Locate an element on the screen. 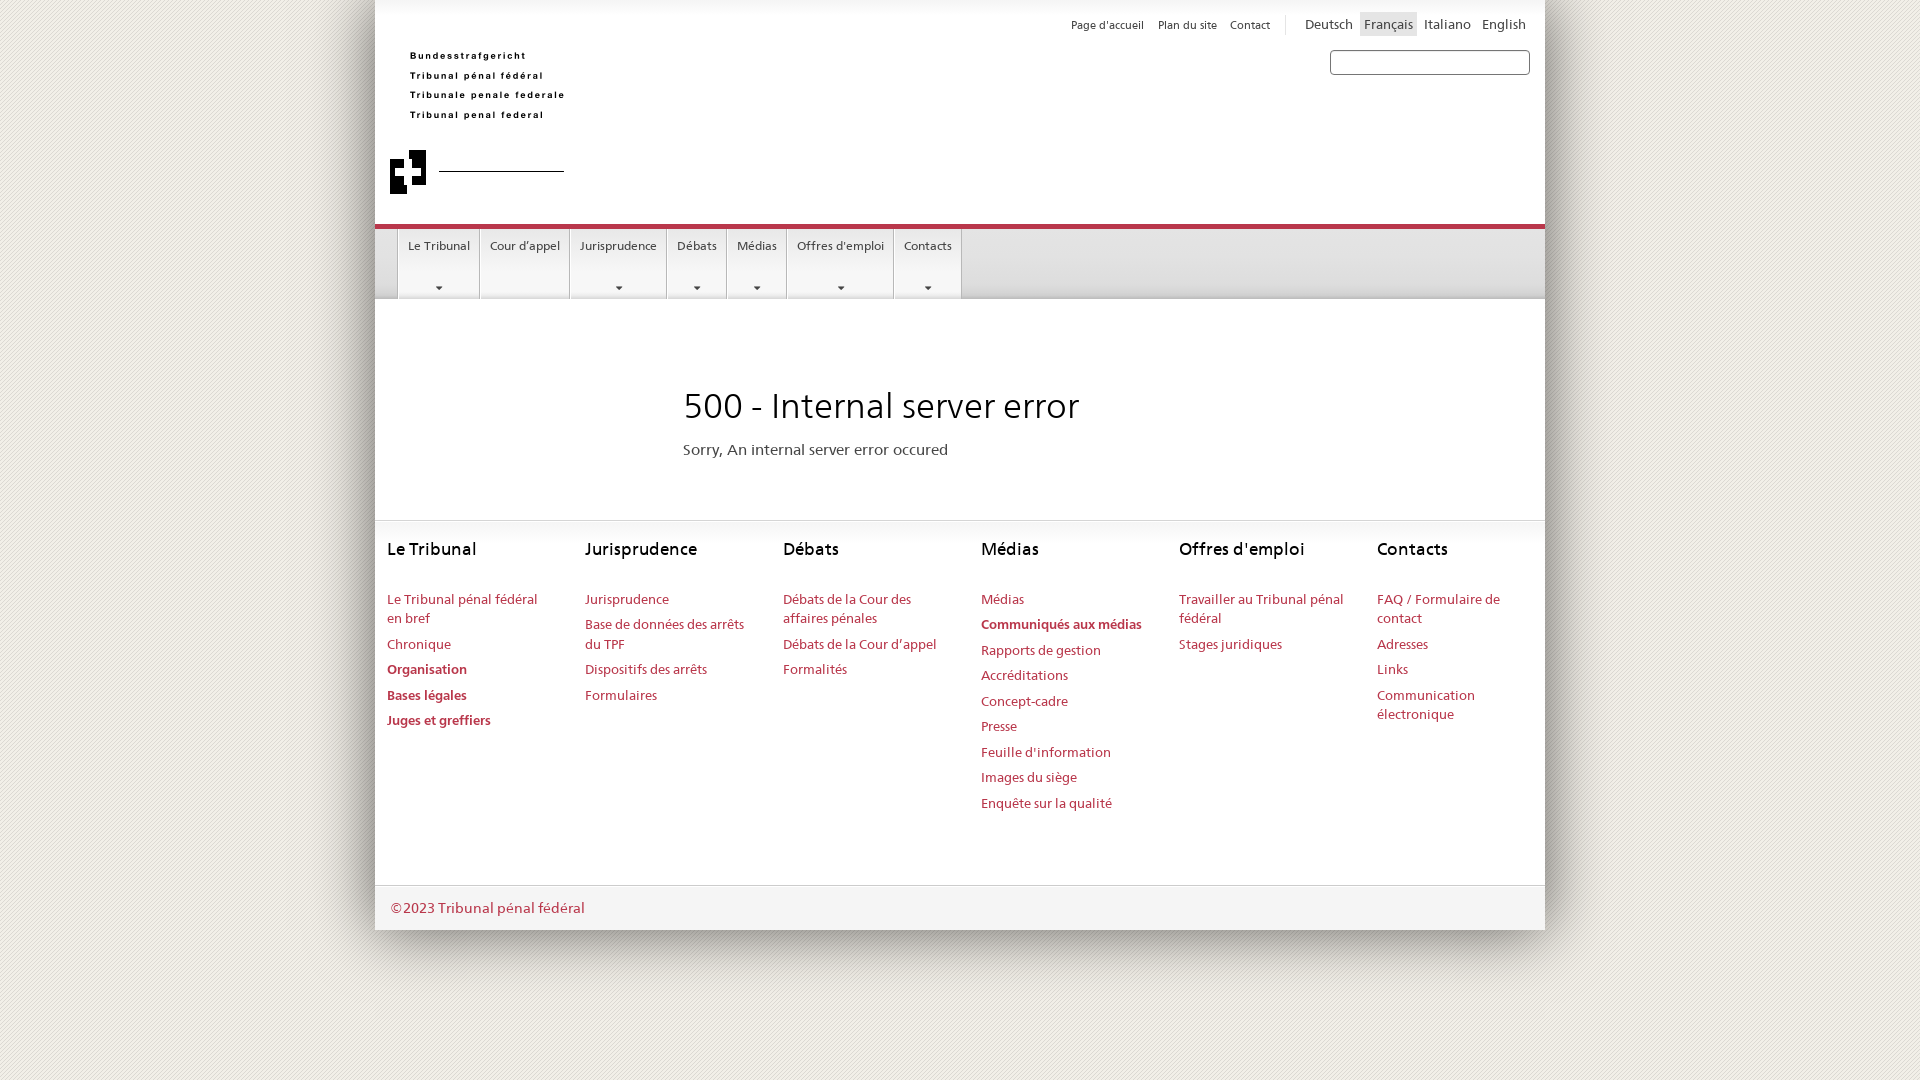  Plan du site is located at coordinates (1188, 25).